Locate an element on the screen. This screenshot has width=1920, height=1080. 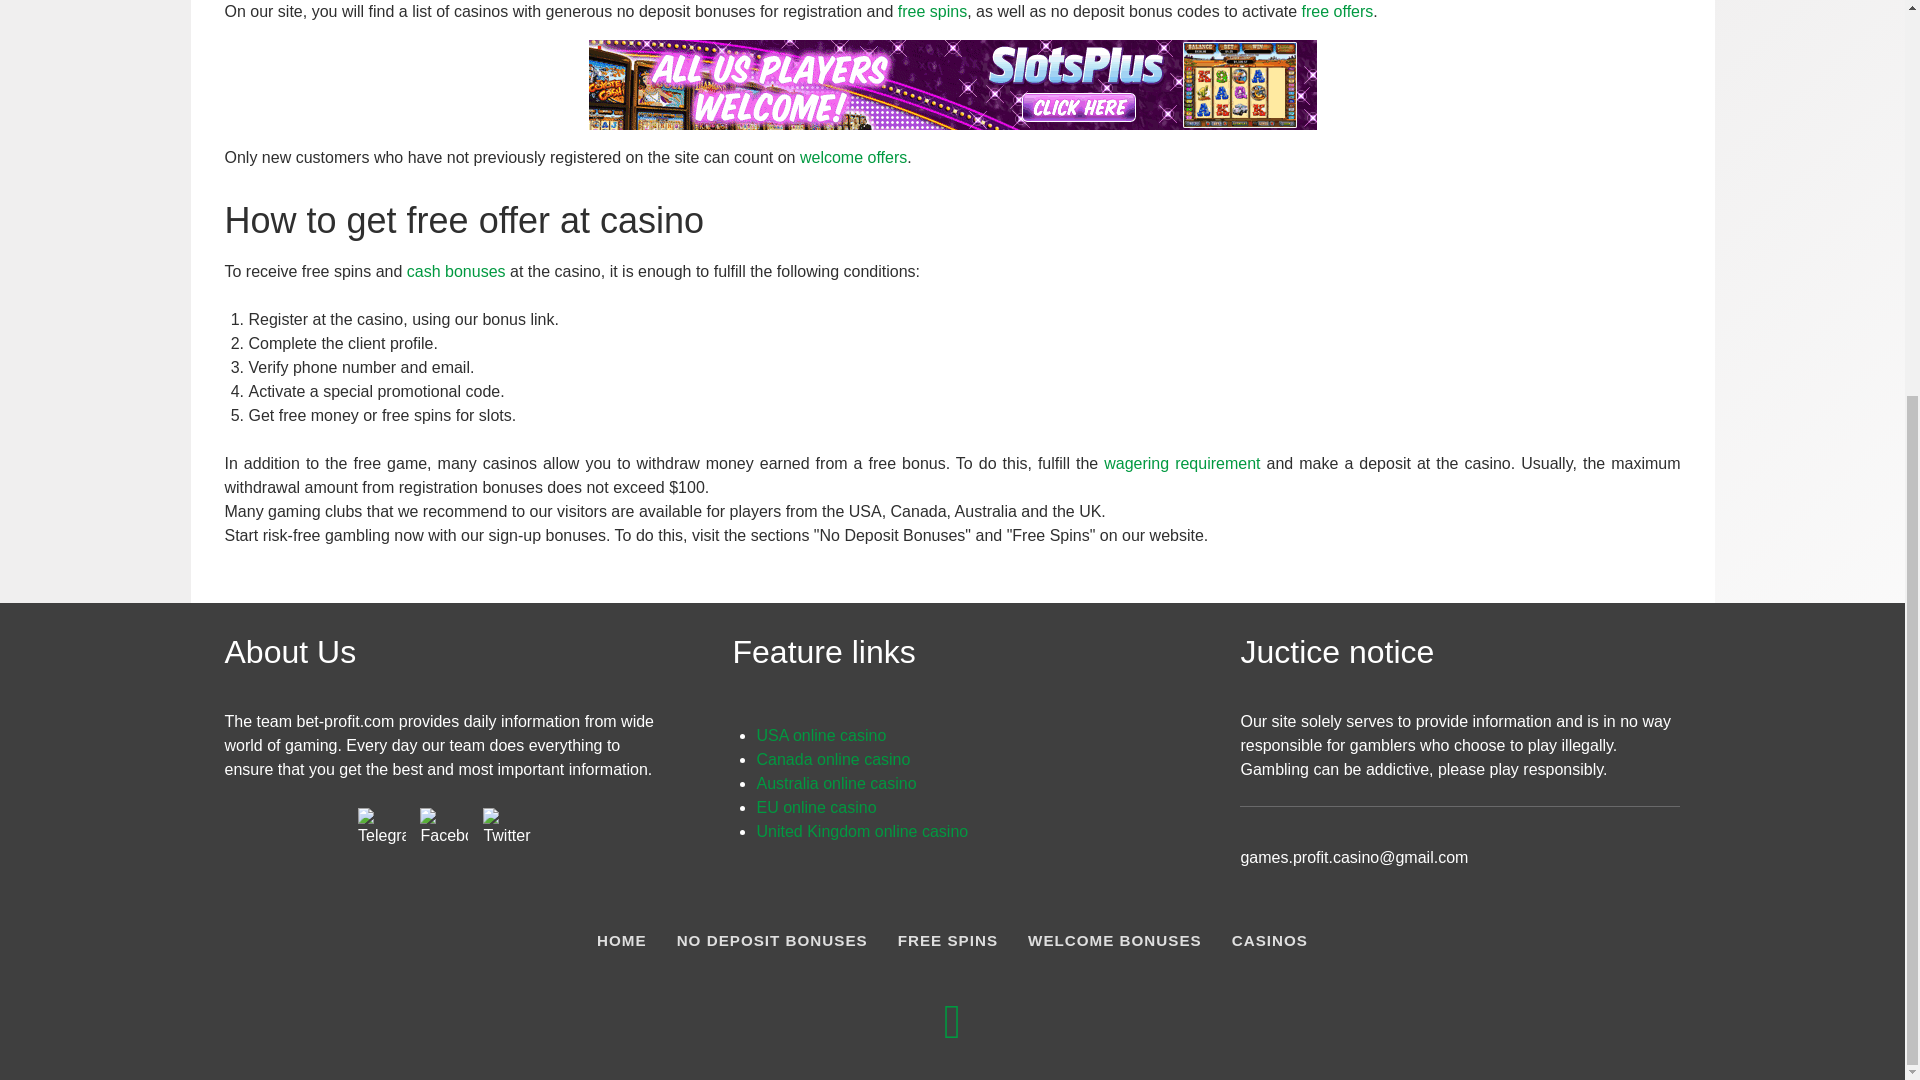
wagering requirement is located at coordinates (1182, 462).